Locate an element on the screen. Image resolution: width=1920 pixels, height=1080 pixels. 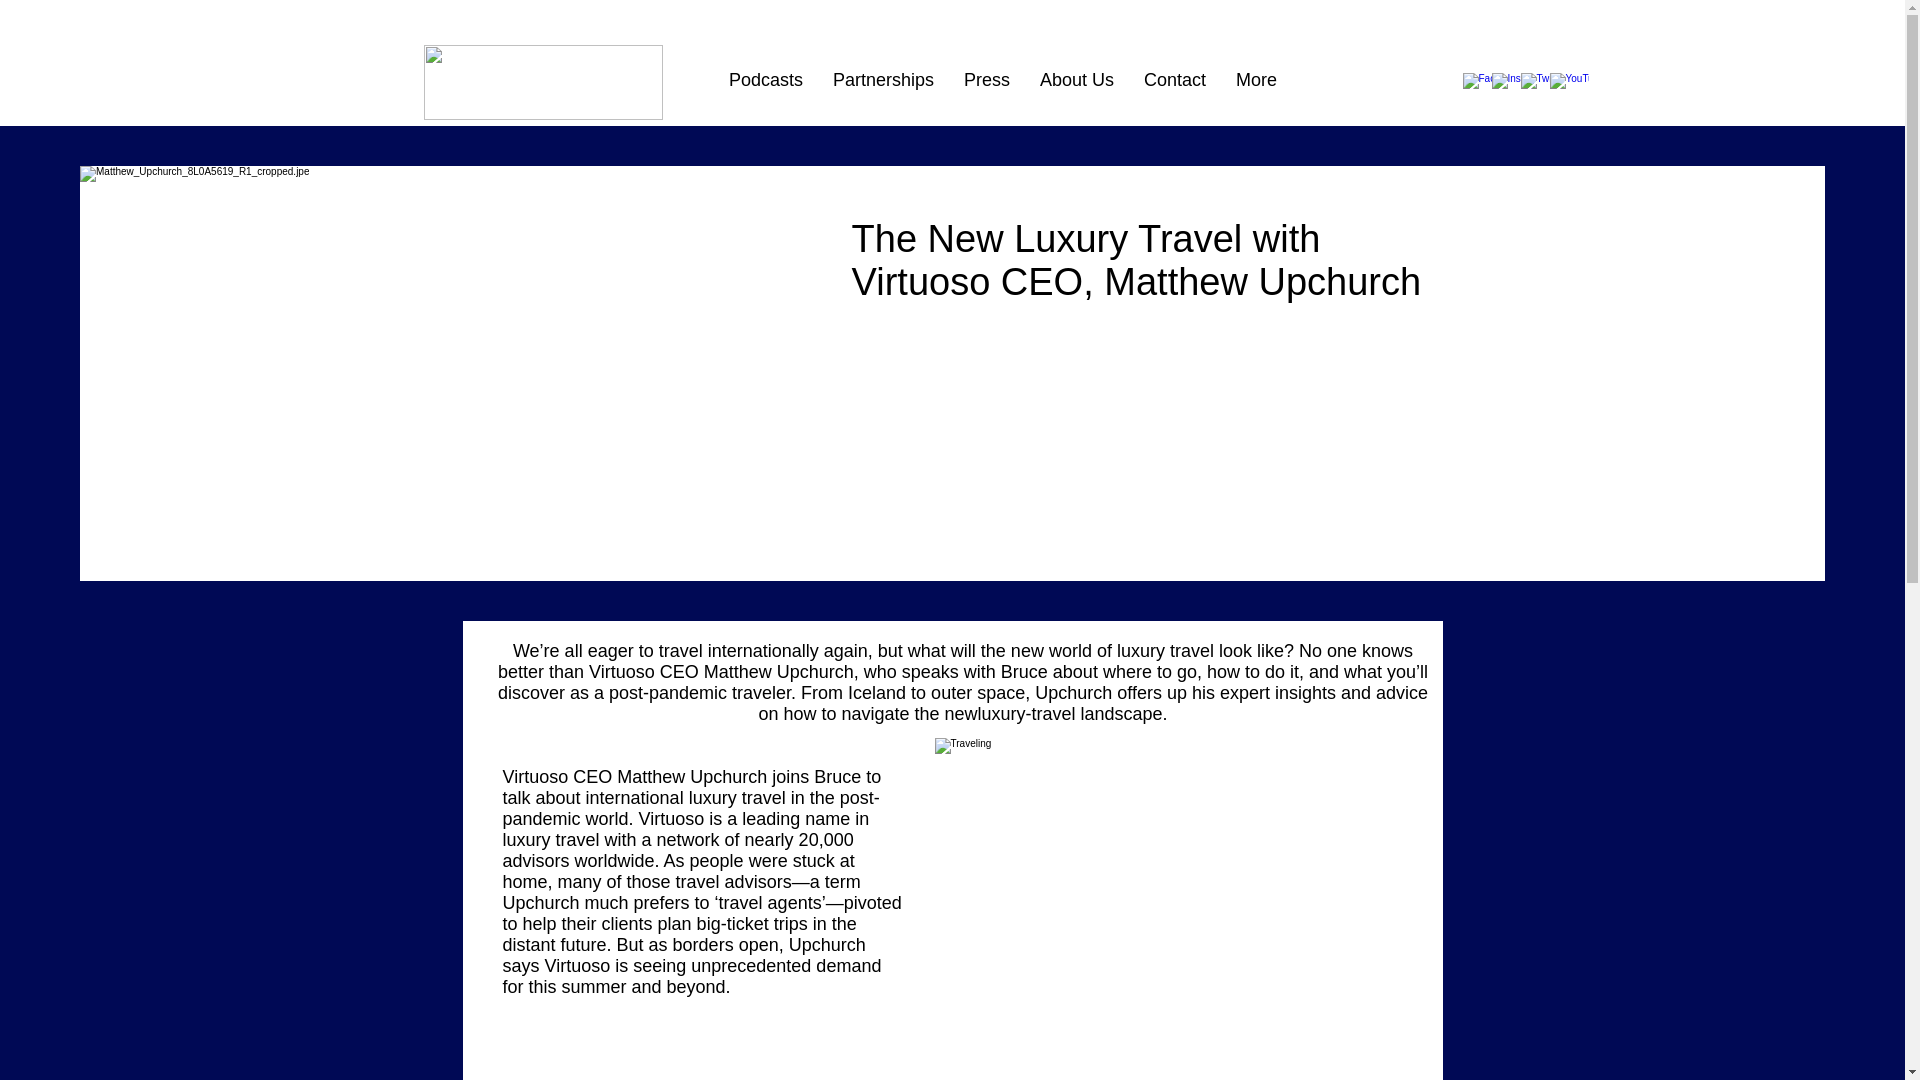
Press is located at coordinates (986, 89).